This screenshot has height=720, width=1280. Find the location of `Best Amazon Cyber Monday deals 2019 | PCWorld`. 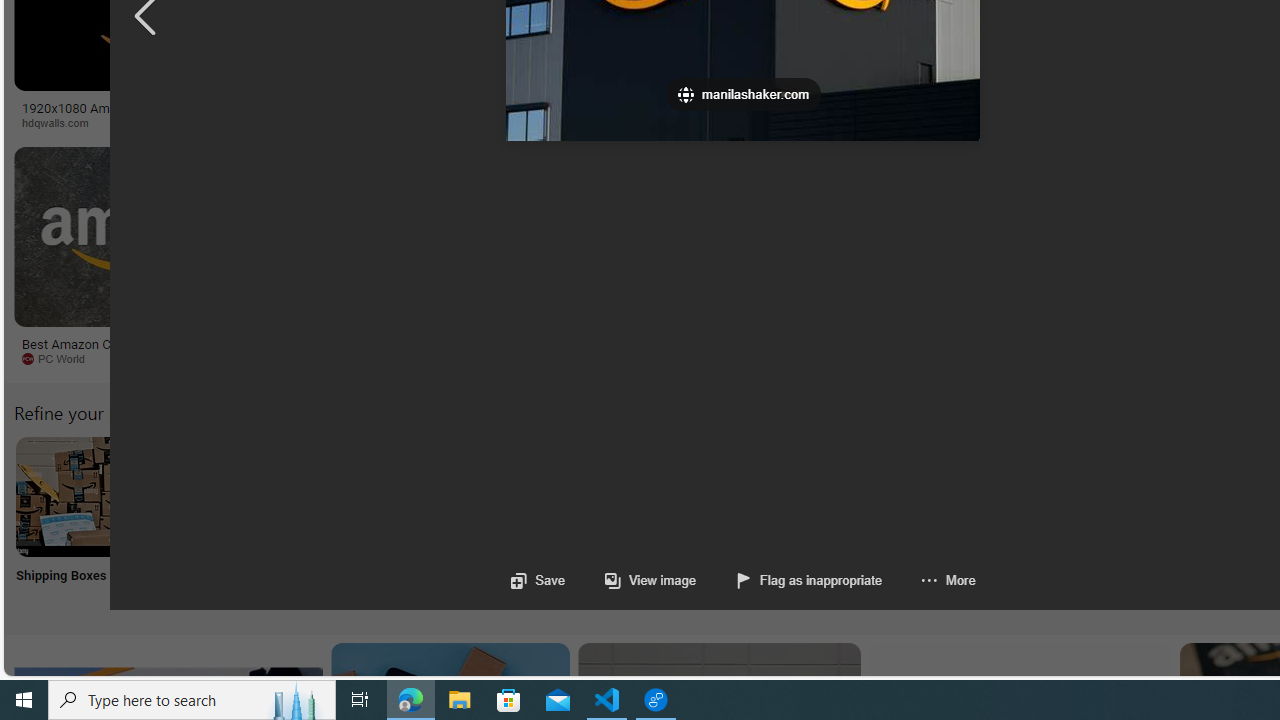

Best Amazon Cyber Monday deals 2019 | PCWorld is located at coordinates (146, 350).